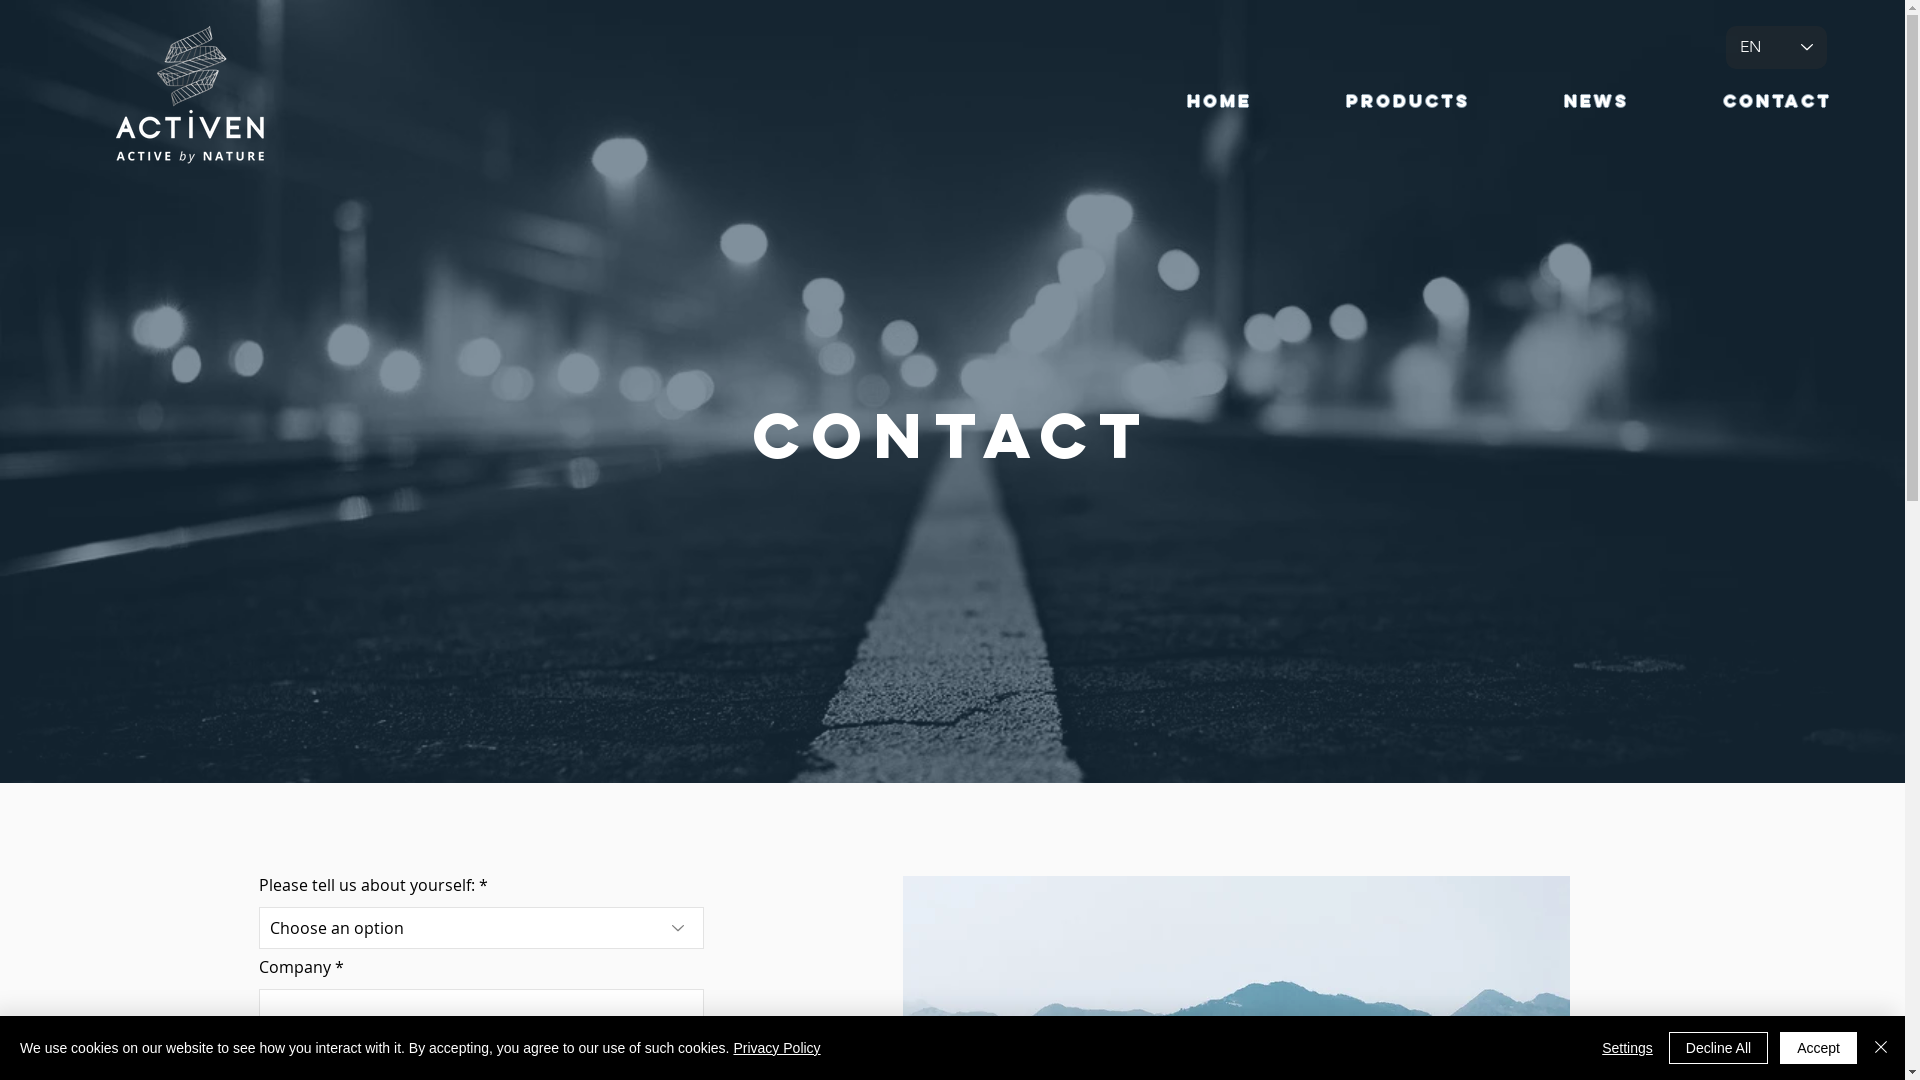  Describe the element at coordinates (1778, 101) in the screenshot. I see `Contact` at that location.